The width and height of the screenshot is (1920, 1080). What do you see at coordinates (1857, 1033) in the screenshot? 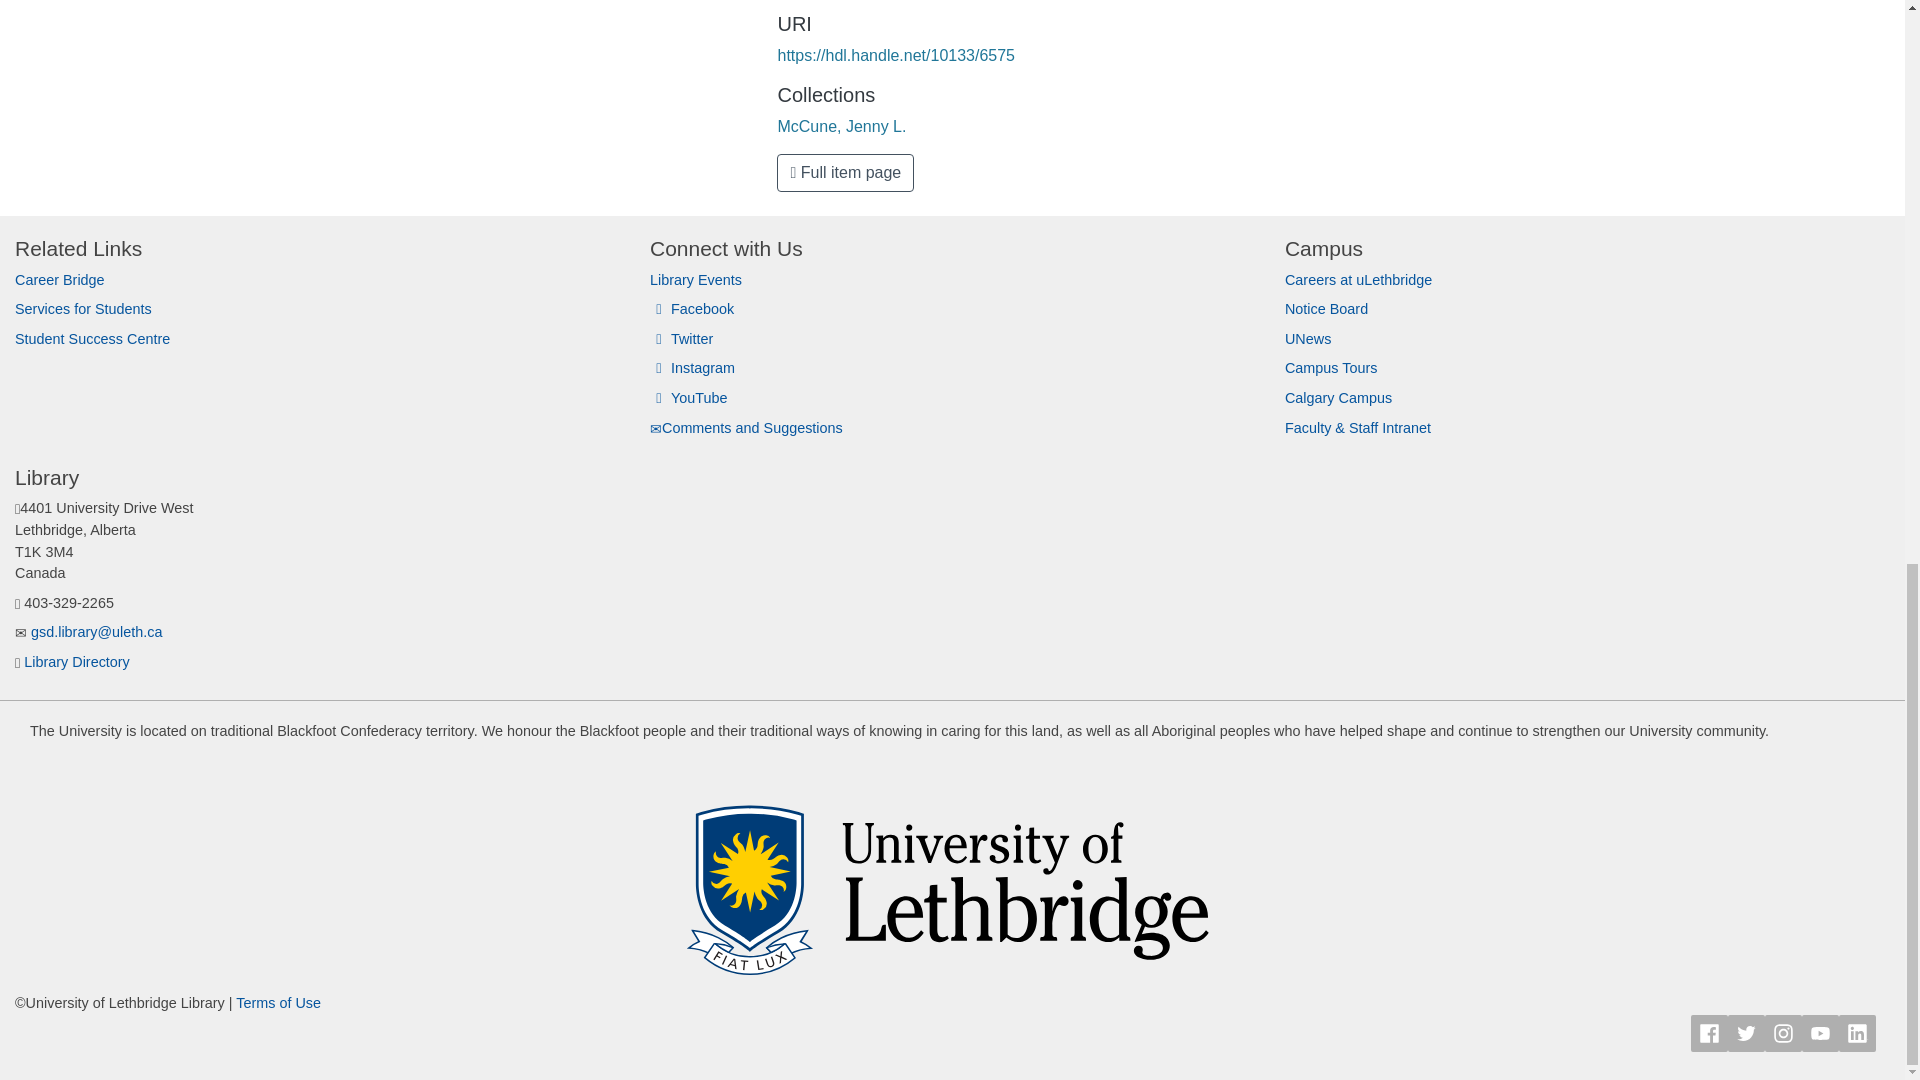
I see `LinkedIn Link` at bounding box center [1857, 1033].